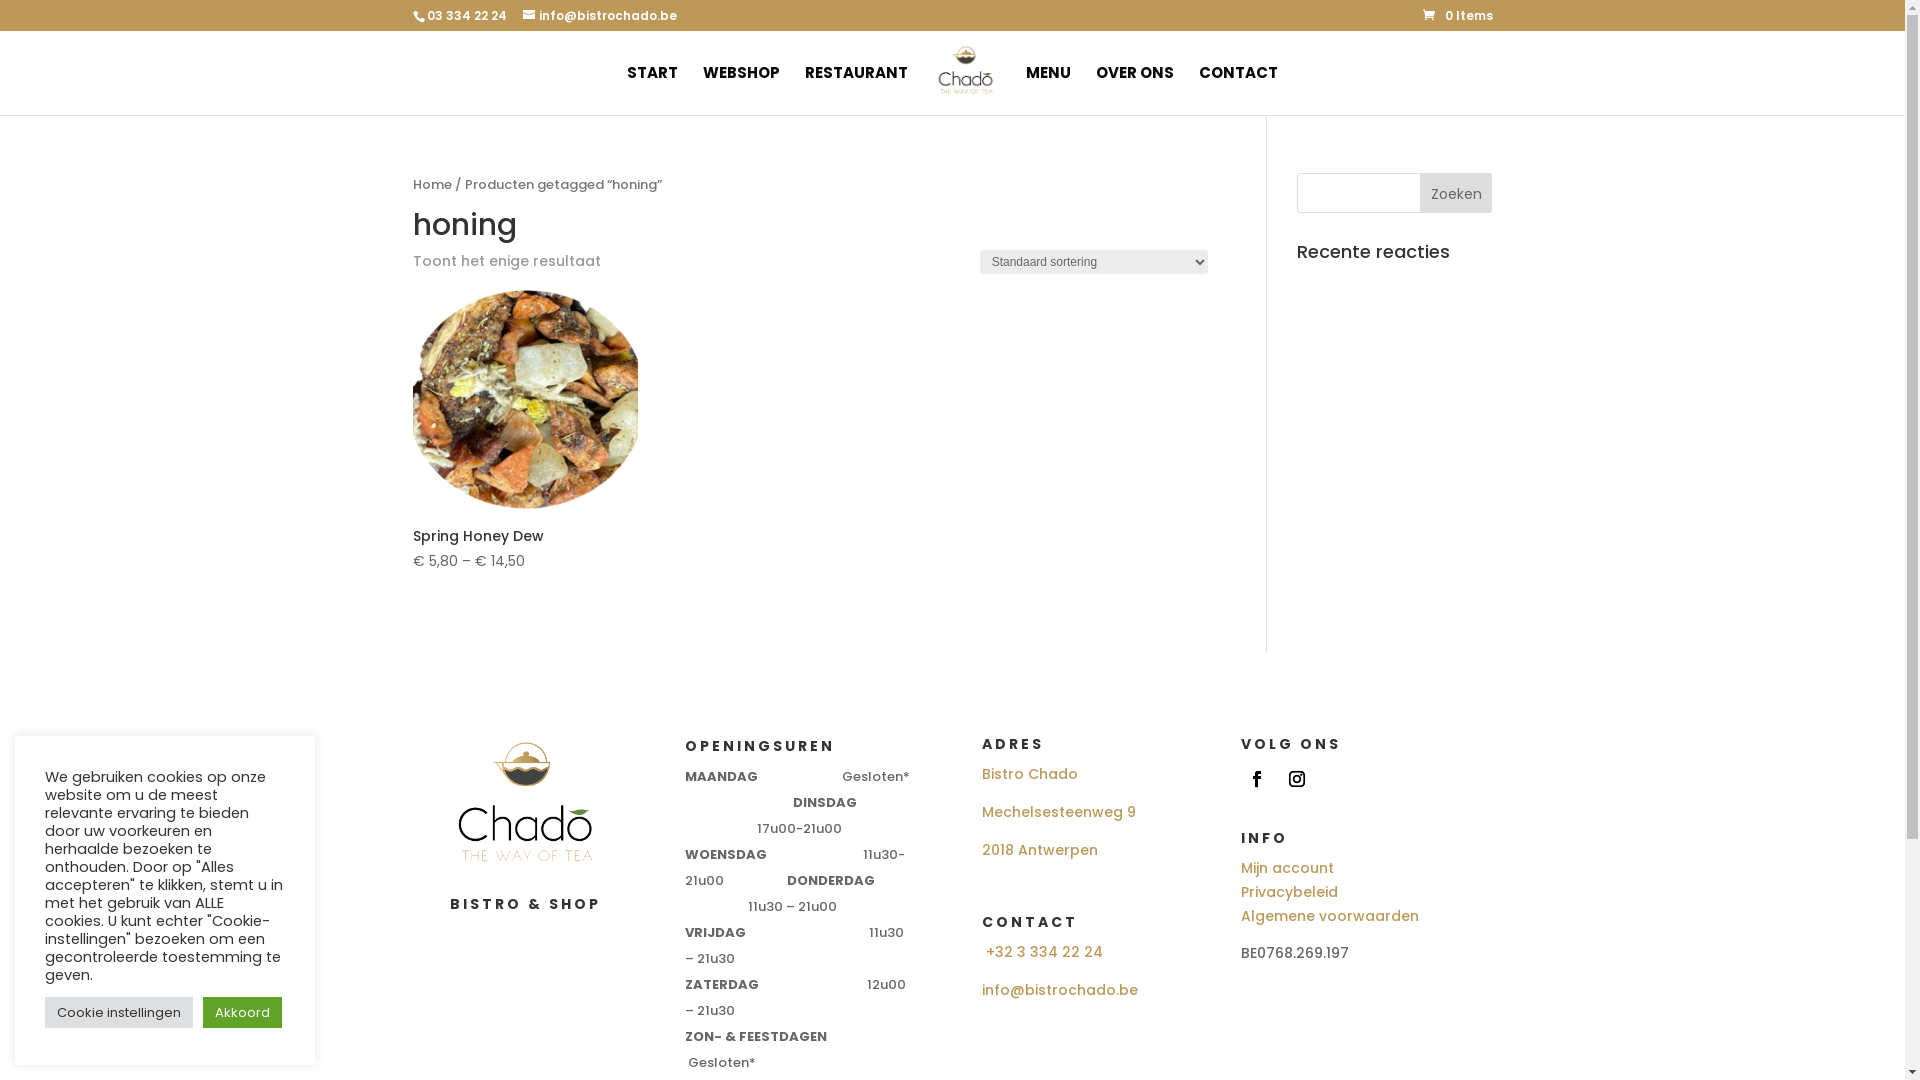 The width and height of the screenshot is (1920, 1080). What do you see at coordinates (119, 1012) in the screenshot?
I see `Cookie instellingen` at bounding box center [119, 1012].